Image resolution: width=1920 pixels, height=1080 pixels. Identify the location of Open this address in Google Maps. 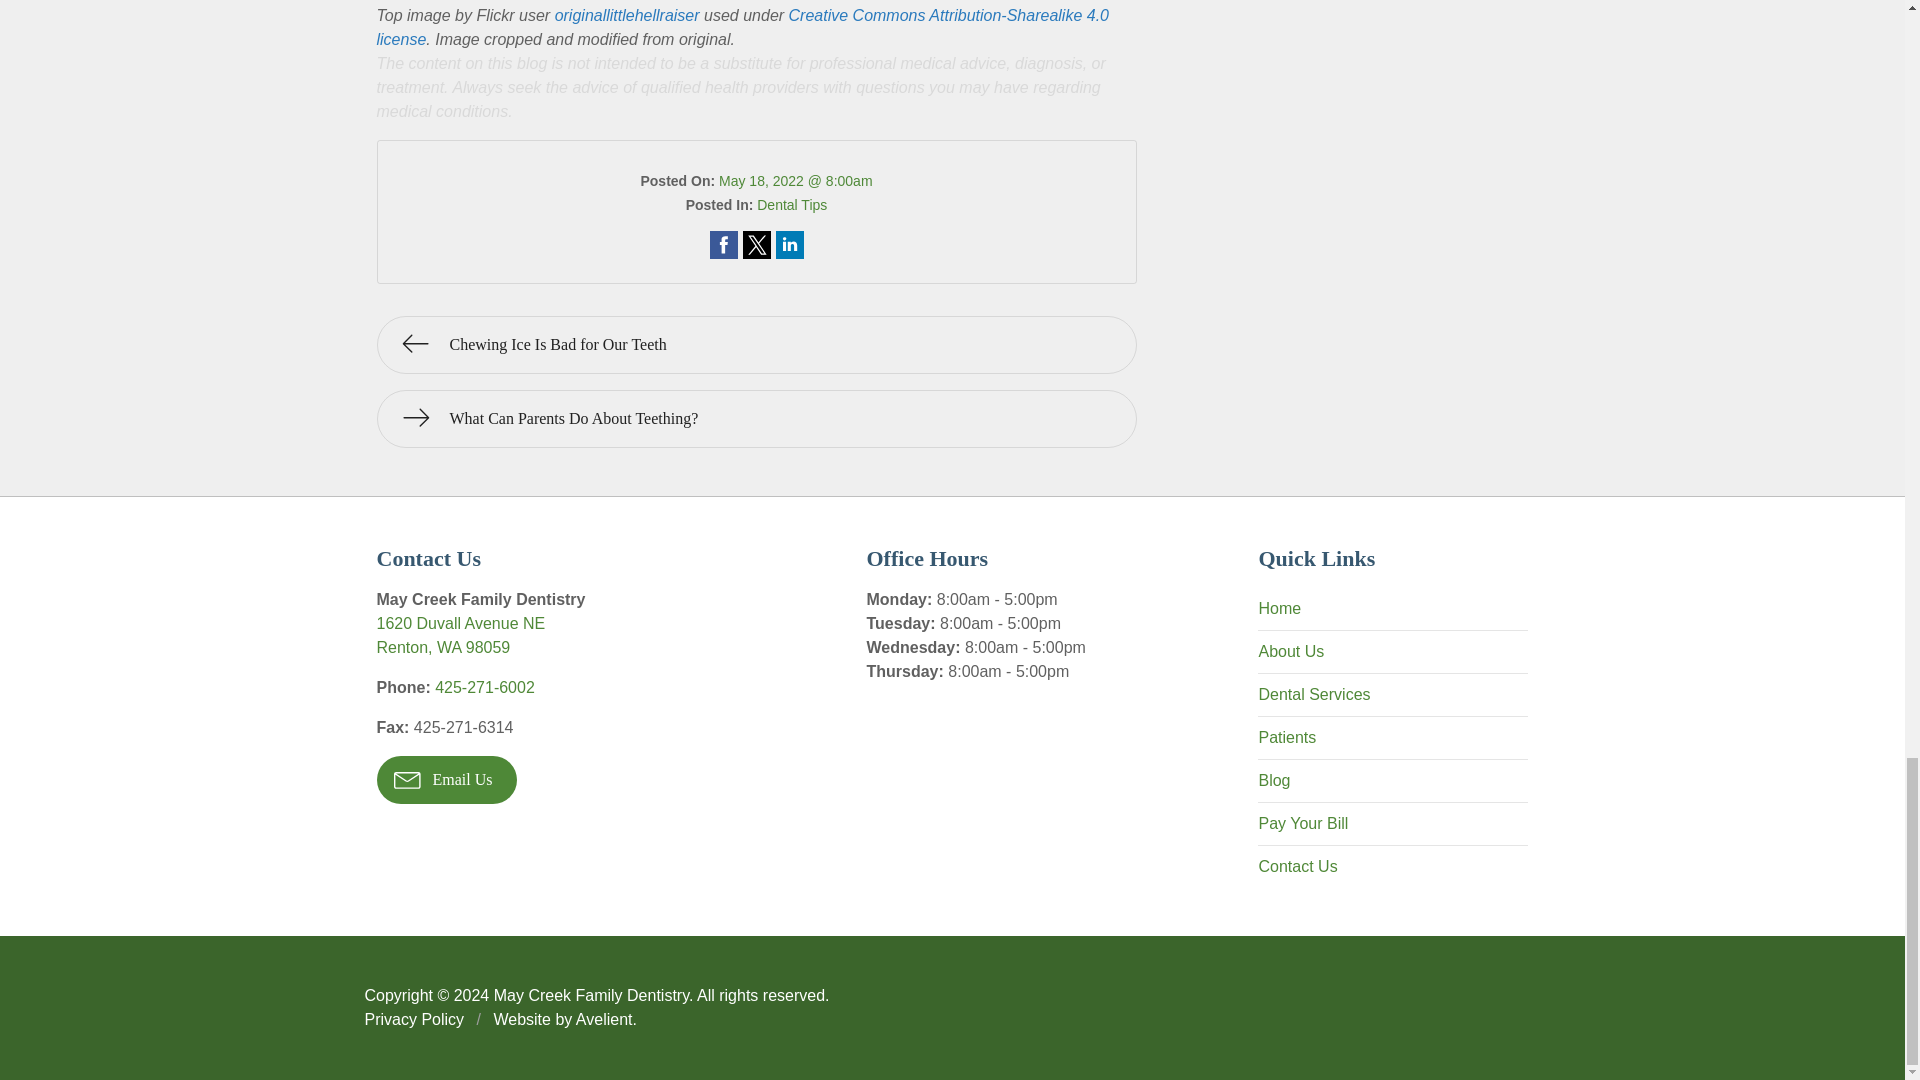
(755, 245).